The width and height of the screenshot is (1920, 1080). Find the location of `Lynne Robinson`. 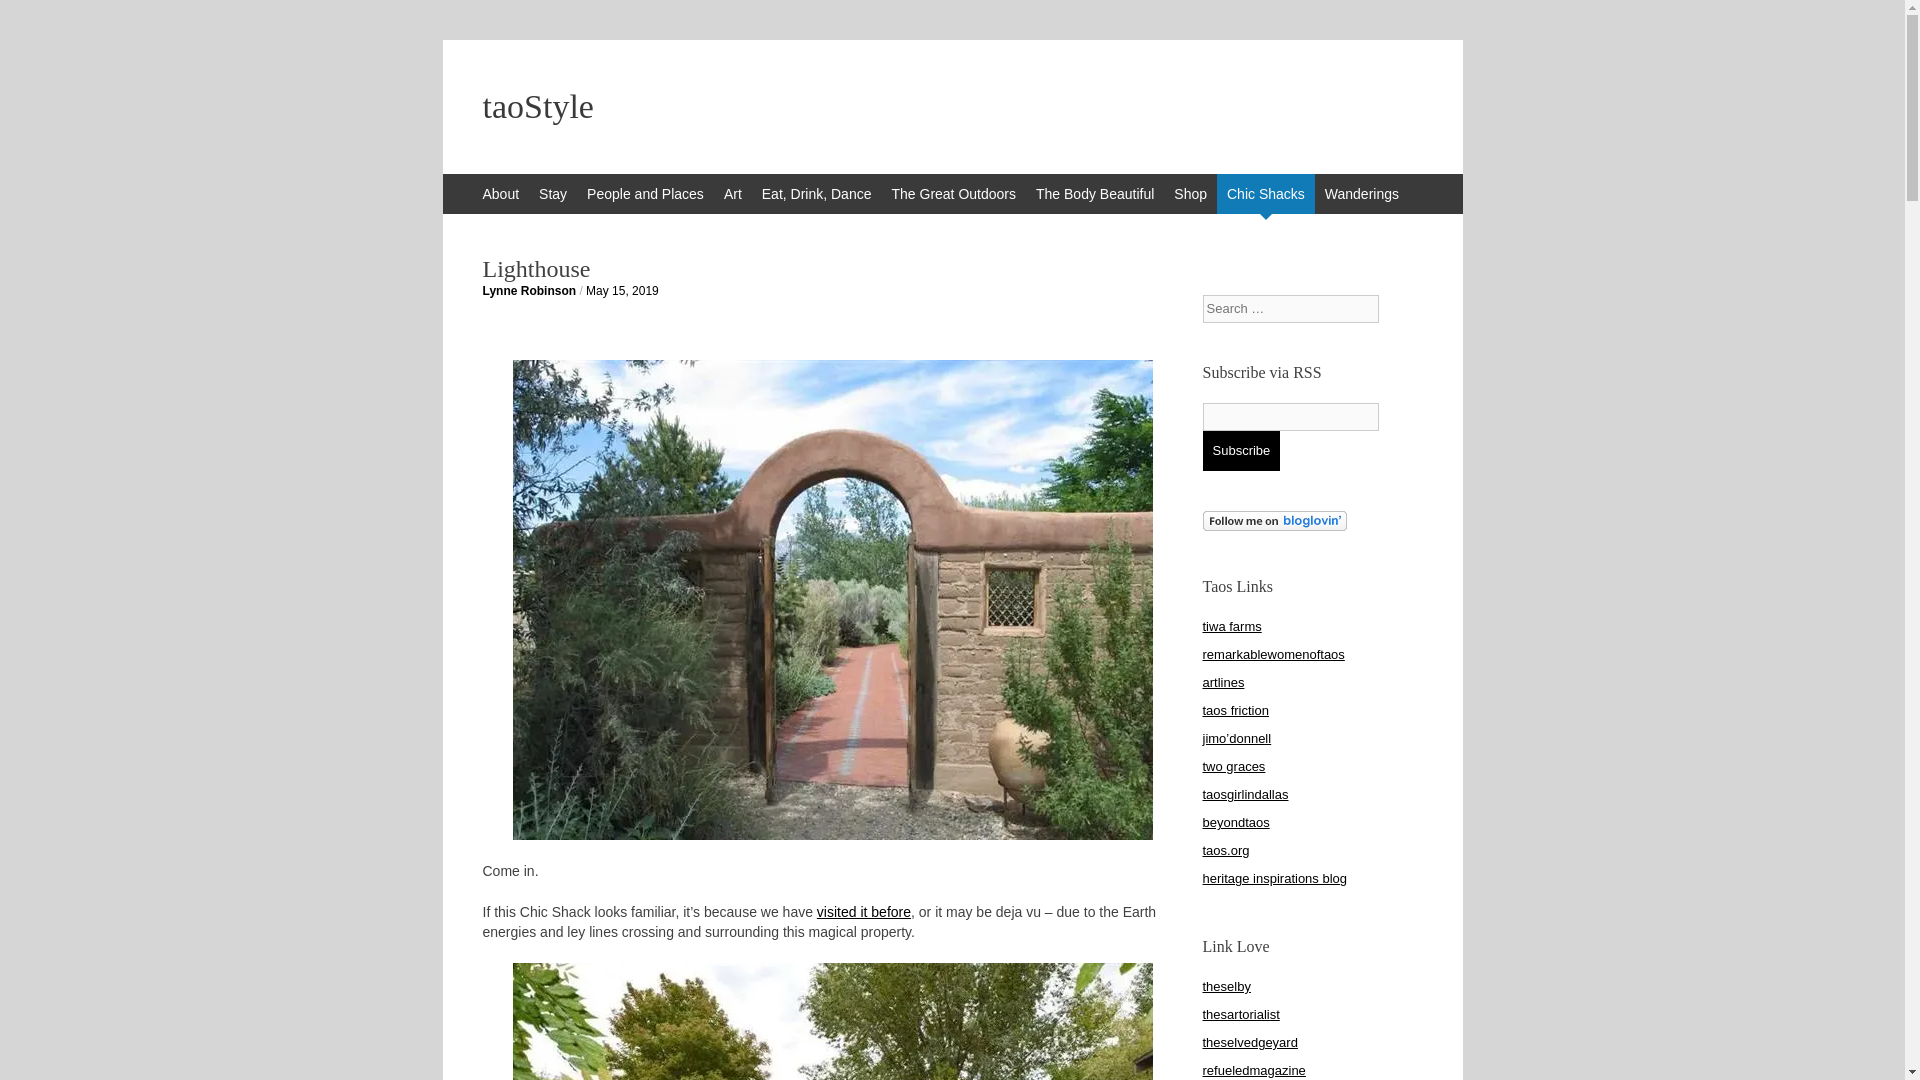

Lynne Robinson is located at coordinates (528, 291).